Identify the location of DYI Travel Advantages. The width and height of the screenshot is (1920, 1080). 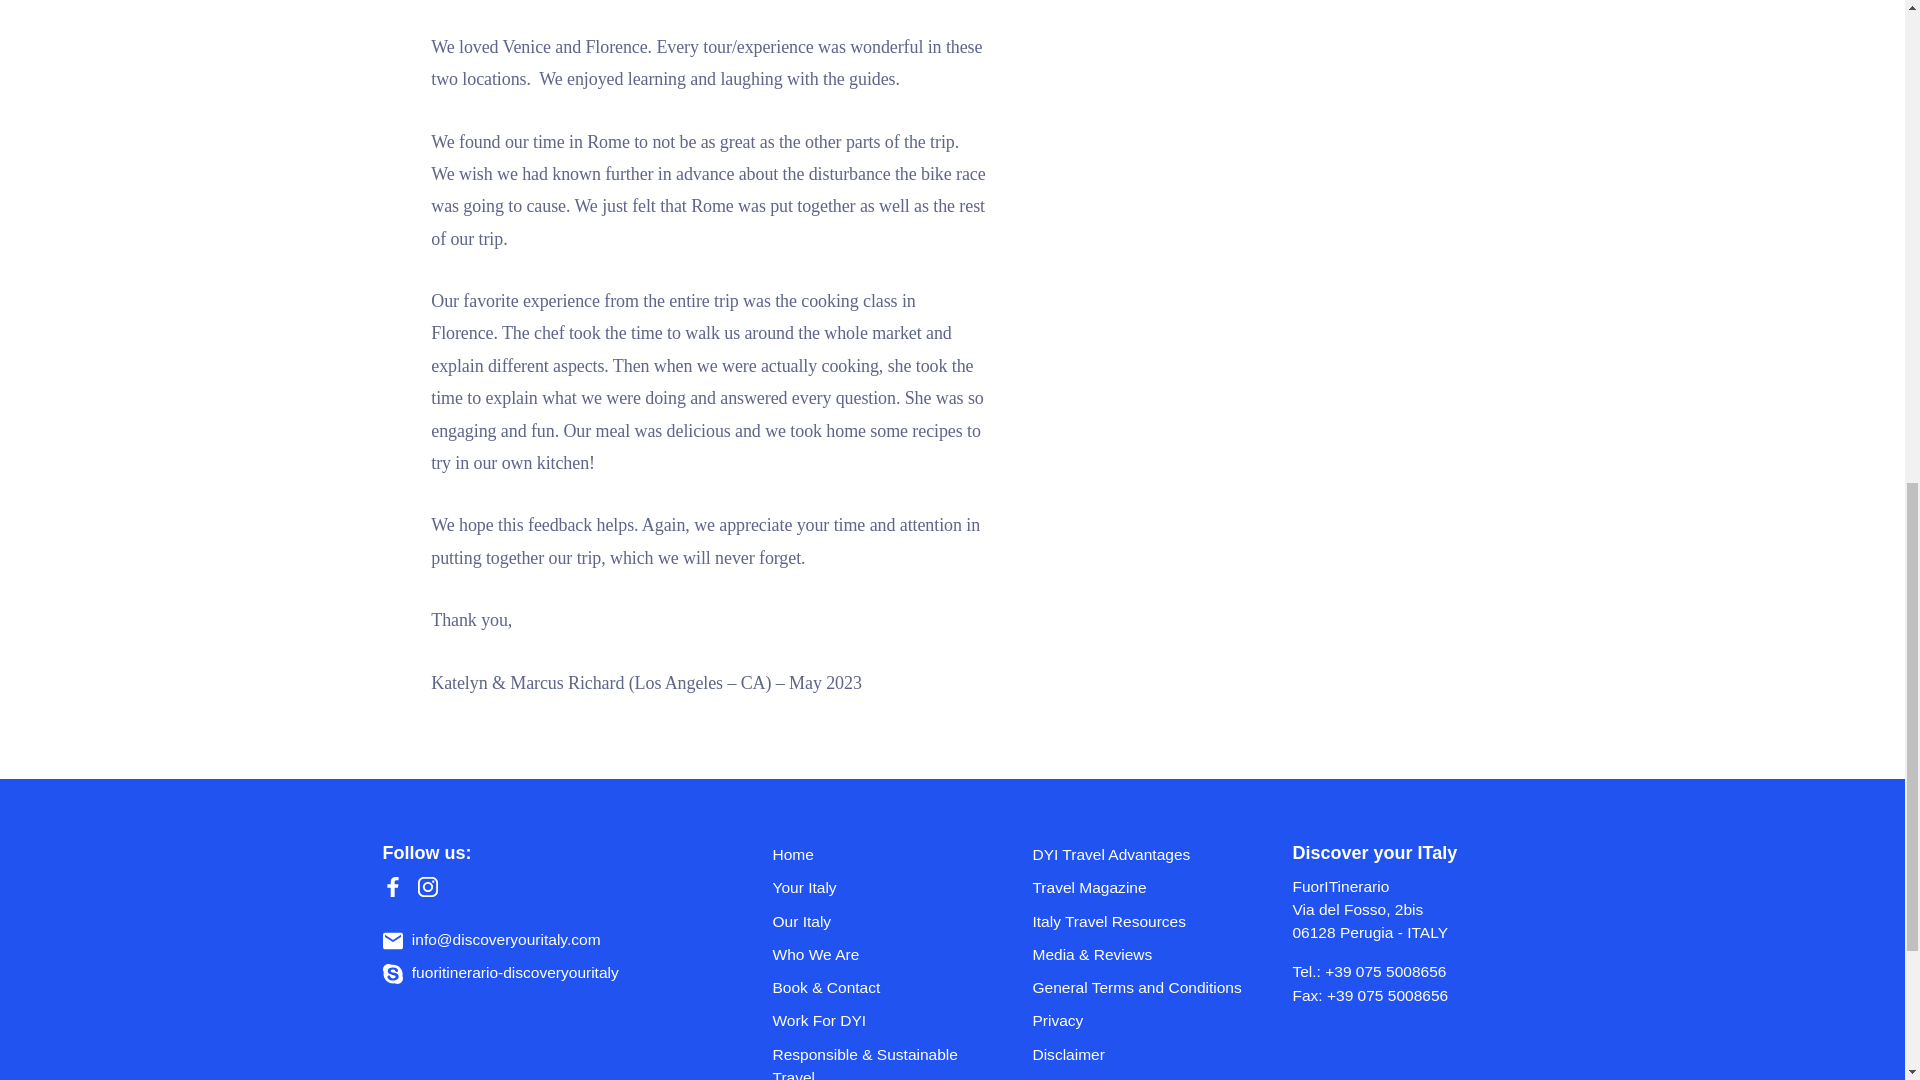
(1111, 854).